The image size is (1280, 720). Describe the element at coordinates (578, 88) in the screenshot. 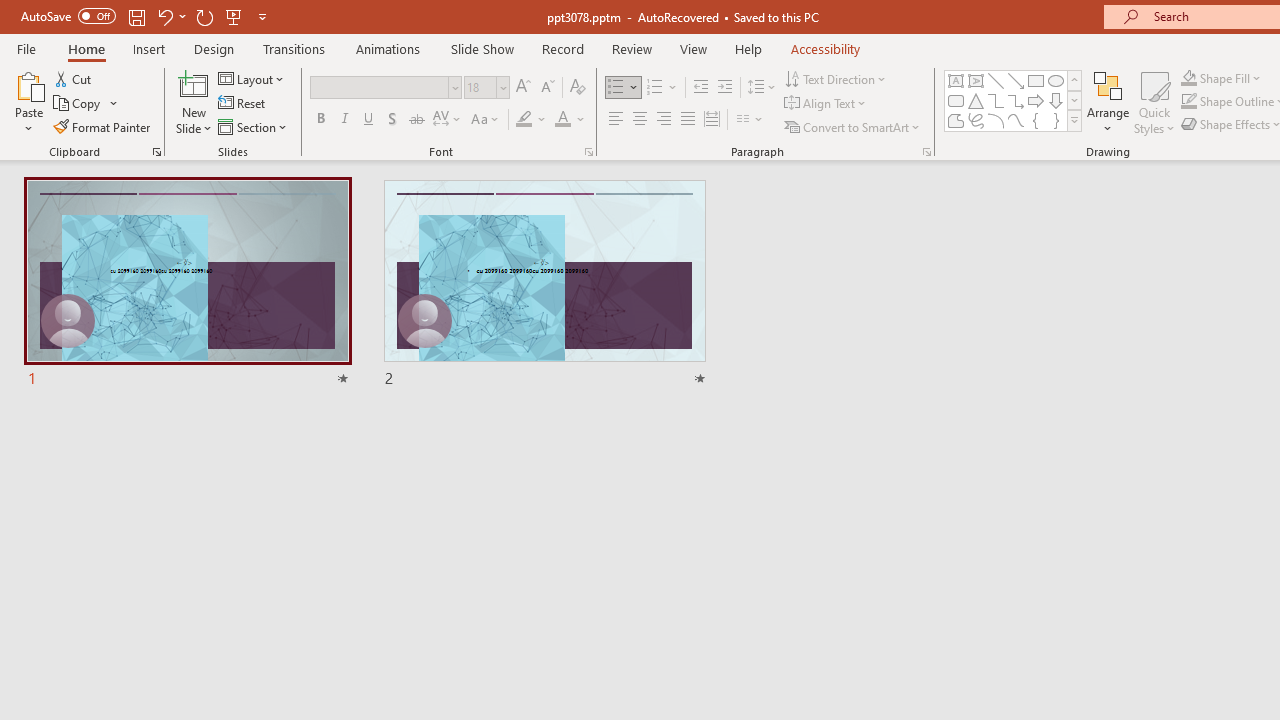

I see `Clear Formatting` at that location.